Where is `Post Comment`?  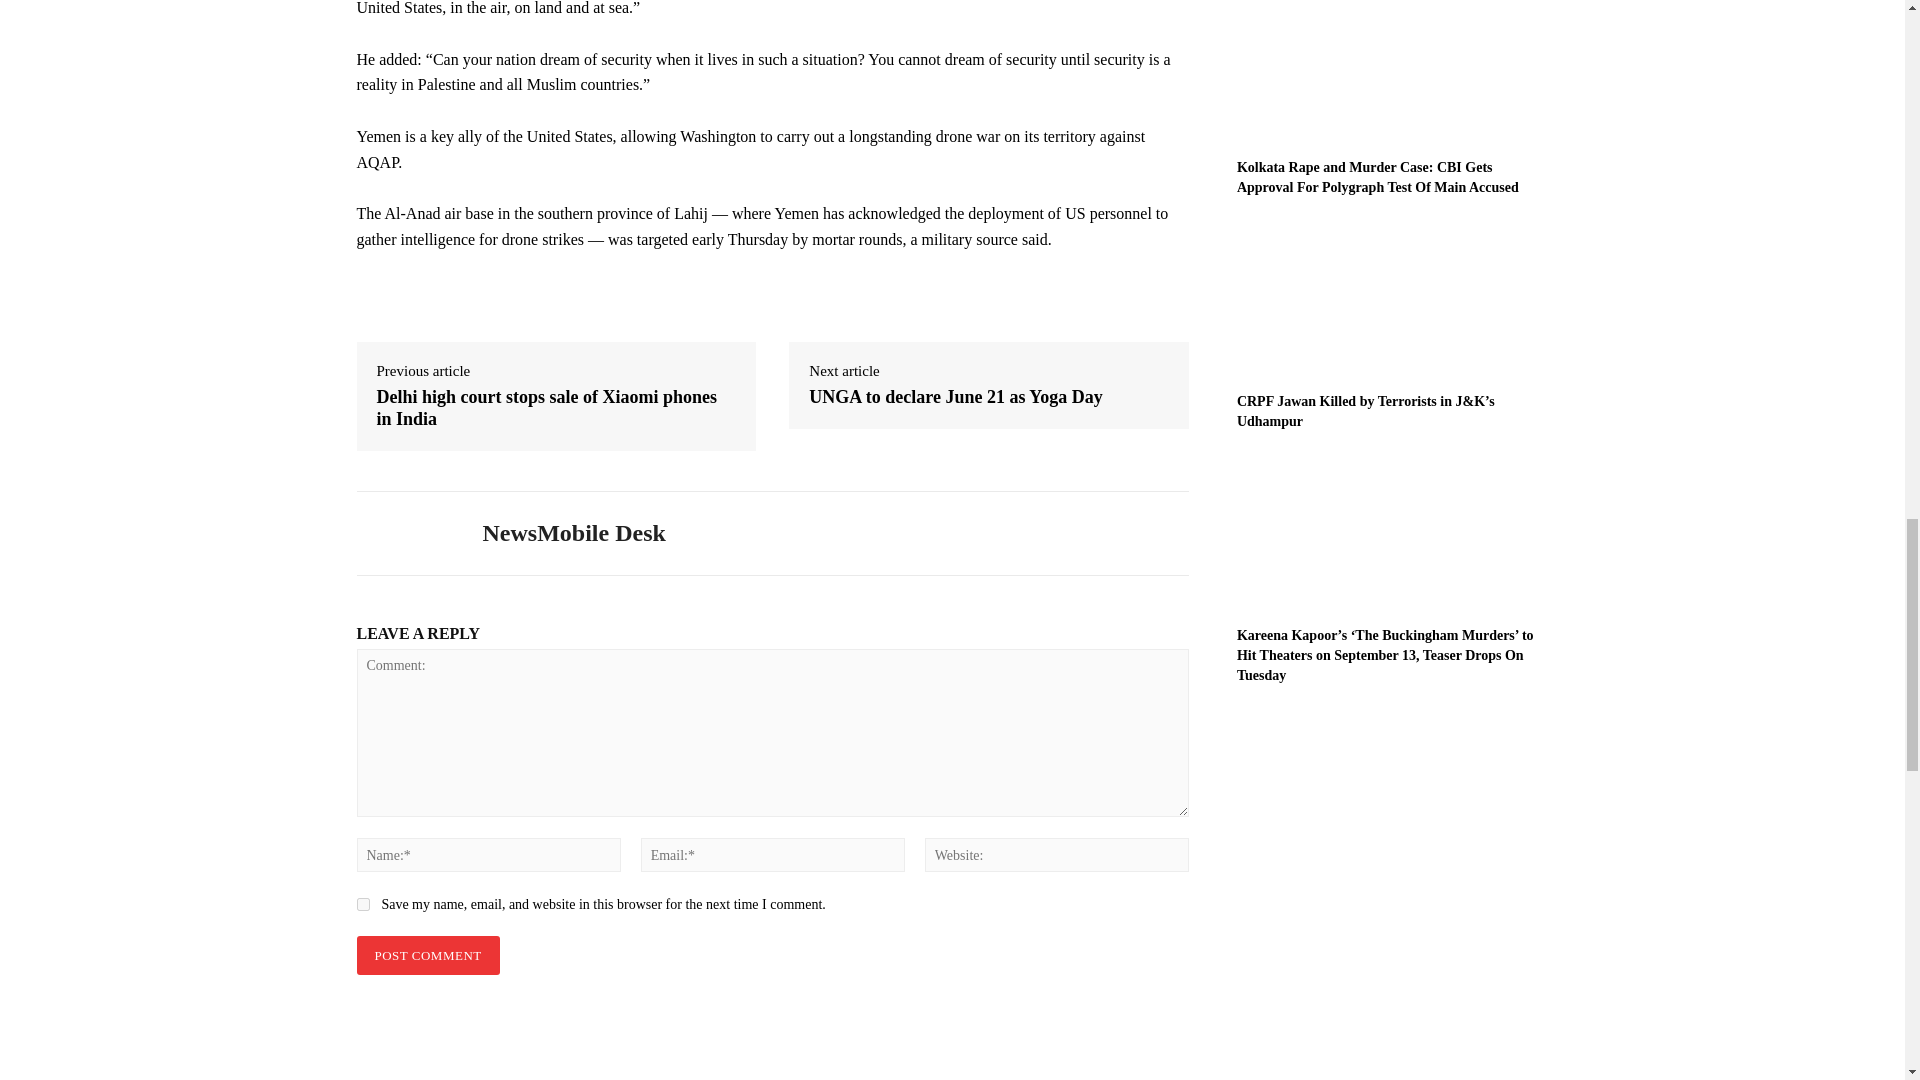 Post Comment is located at coordinates (427, 956).